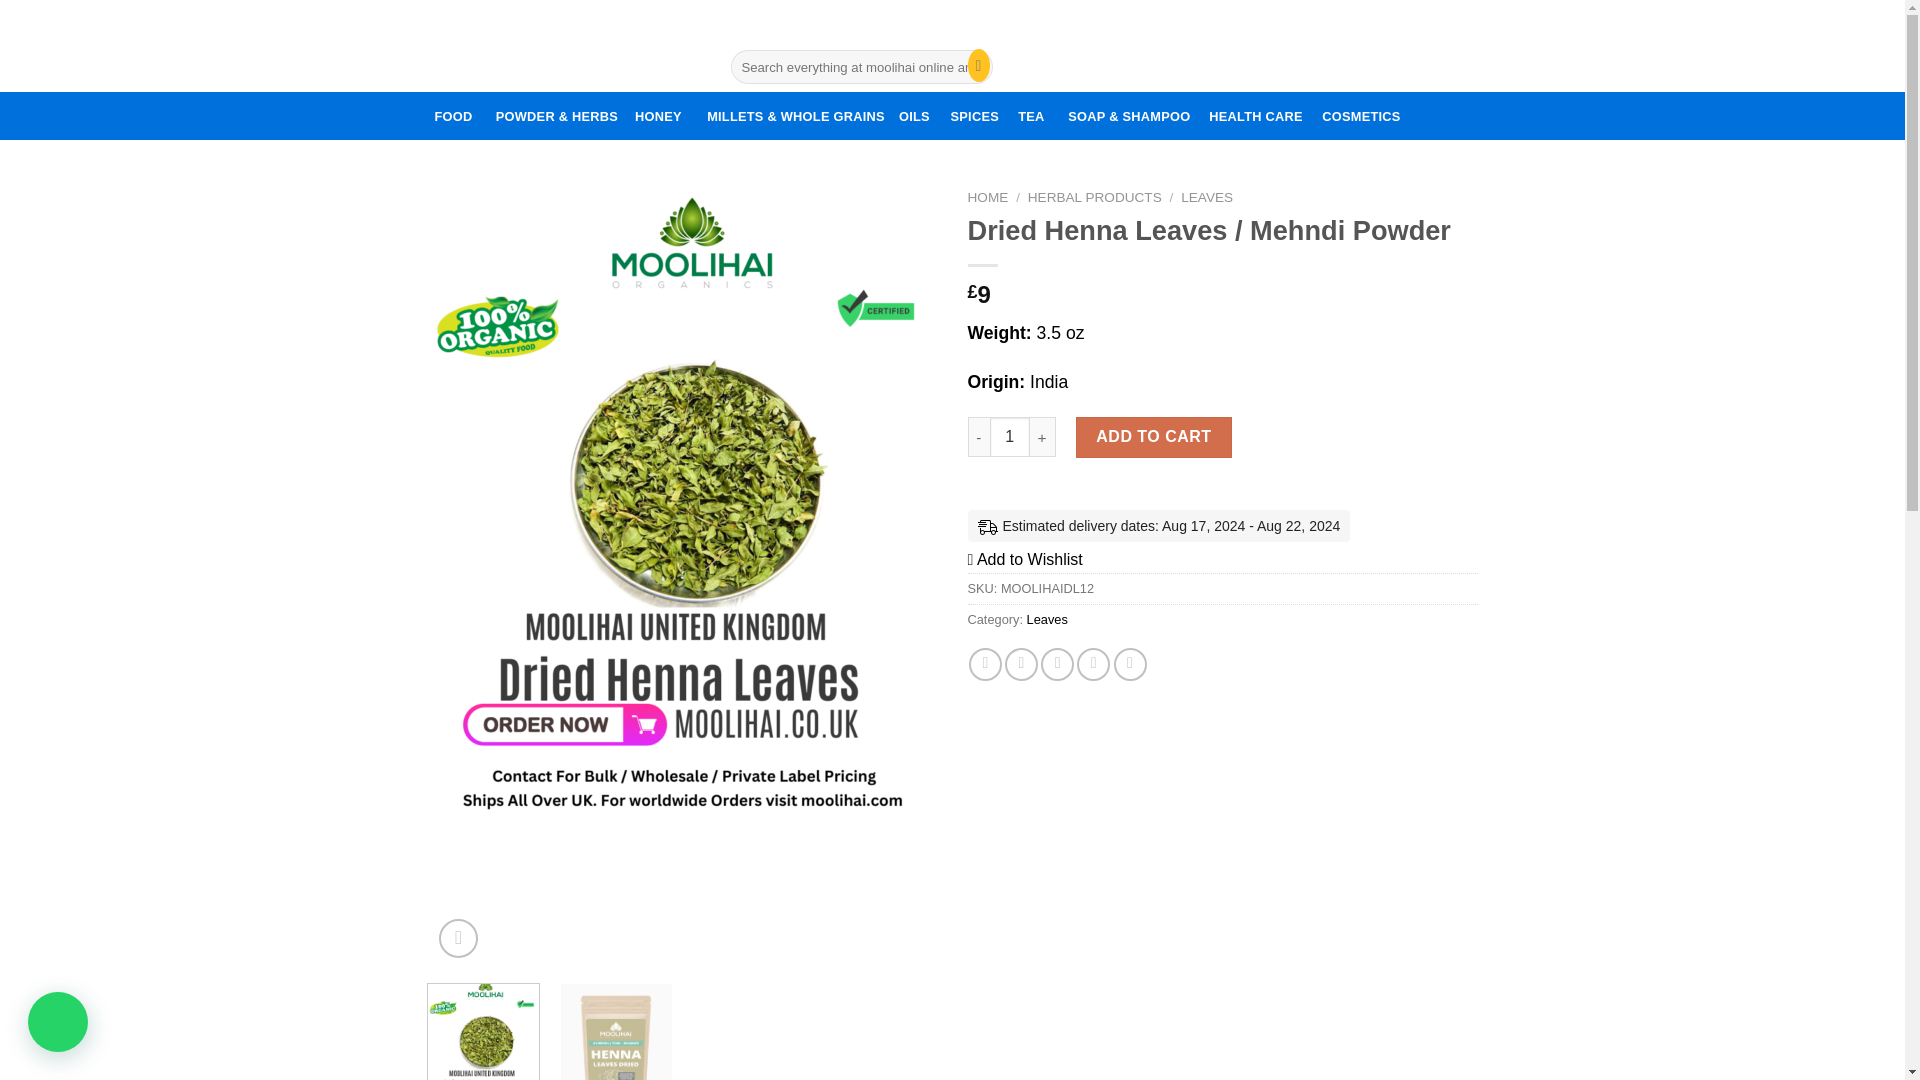 This screenshot has width=1920, height=1080. Describe the element at coordinates (562, 44) in the screenshot. I see `Moolihai UK - UK's Largest Herbal Store` at that location.